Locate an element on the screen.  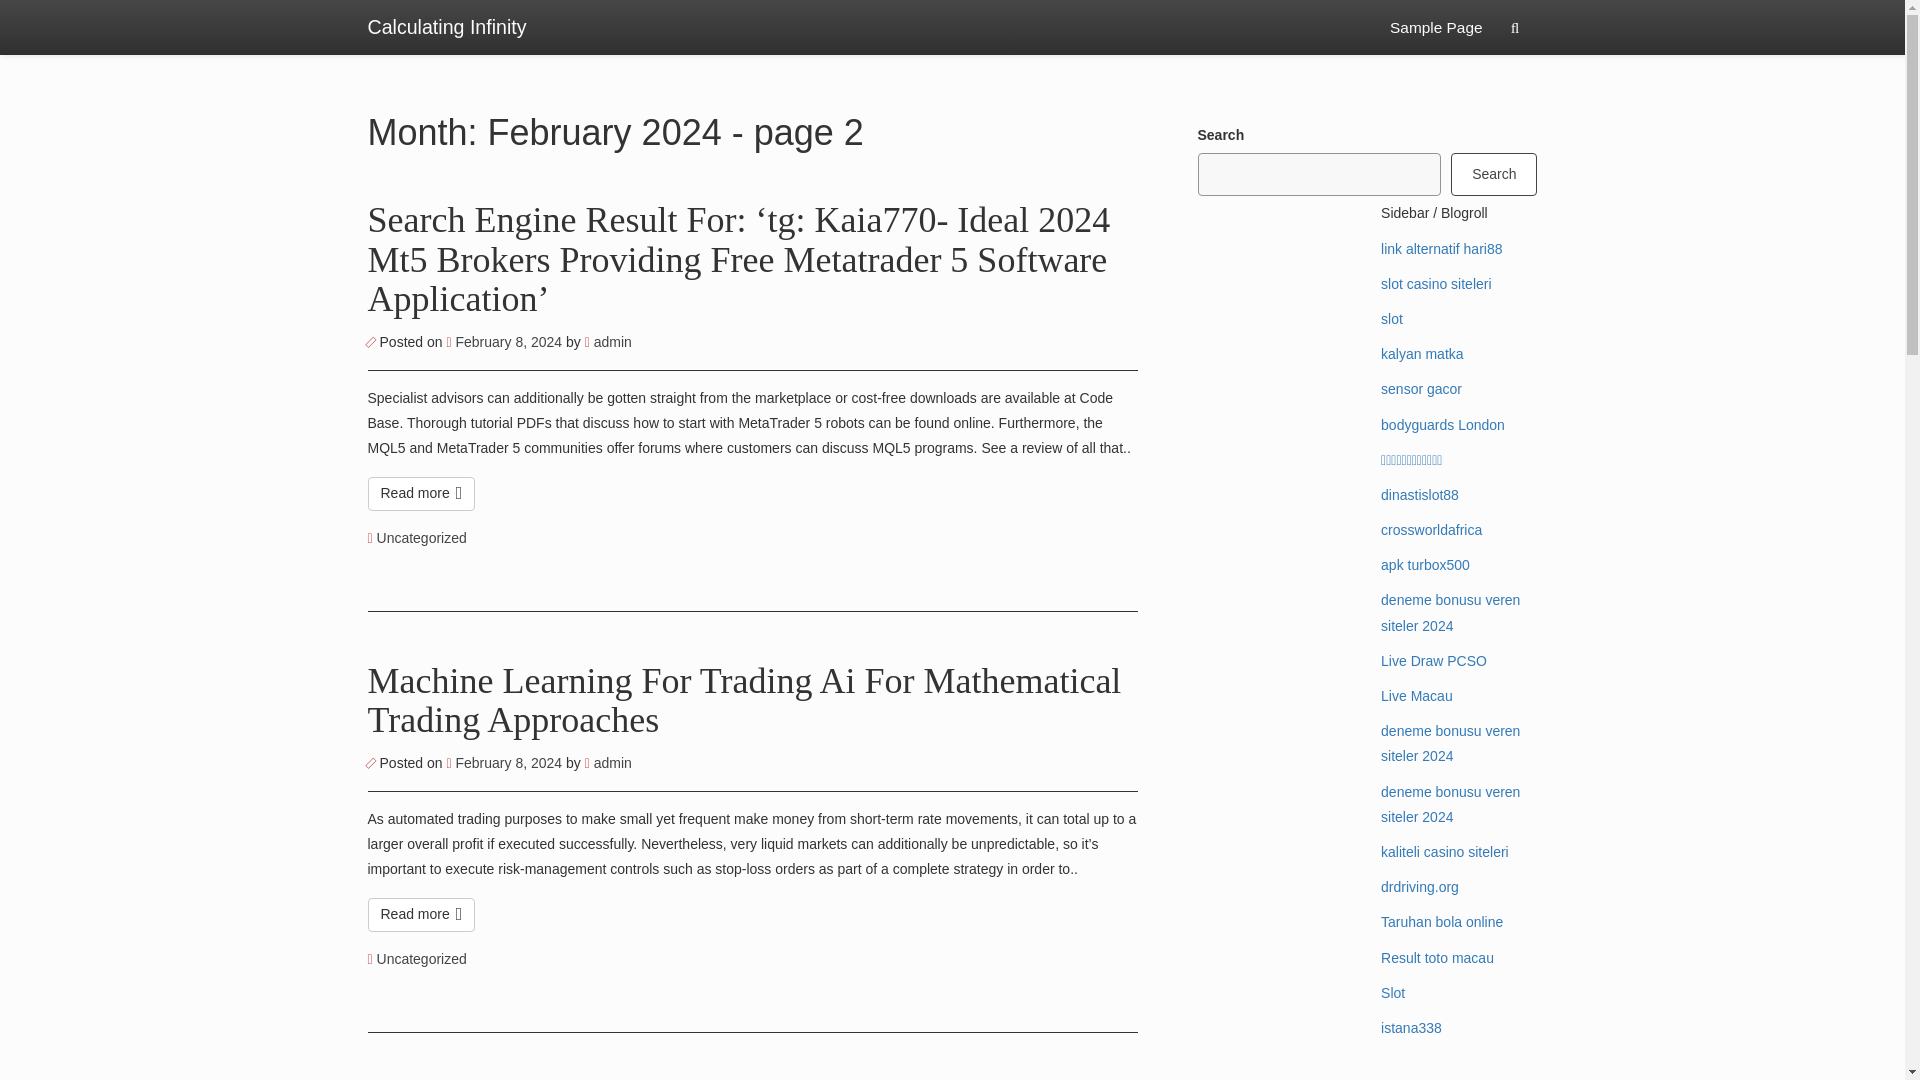
kalyan matka is located at coordinates (1422, 353).